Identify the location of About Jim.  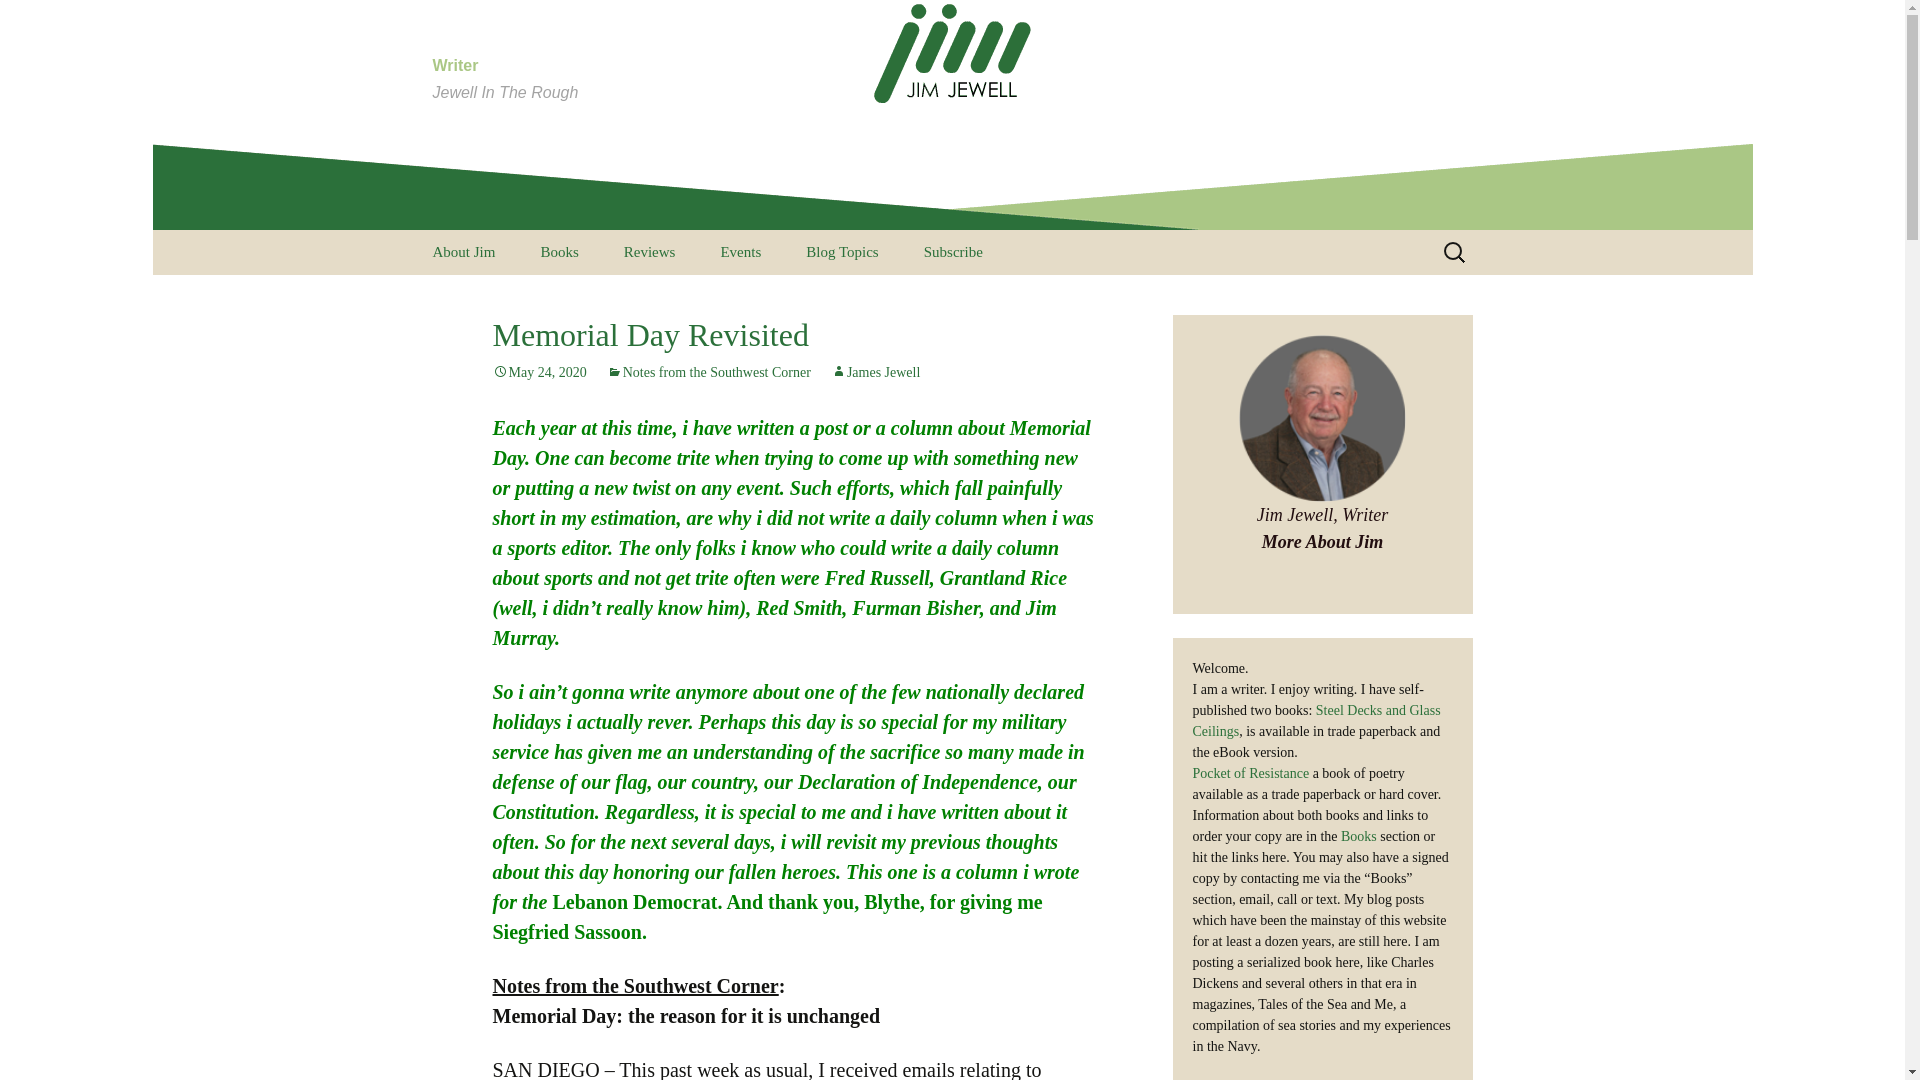
(463, 252).